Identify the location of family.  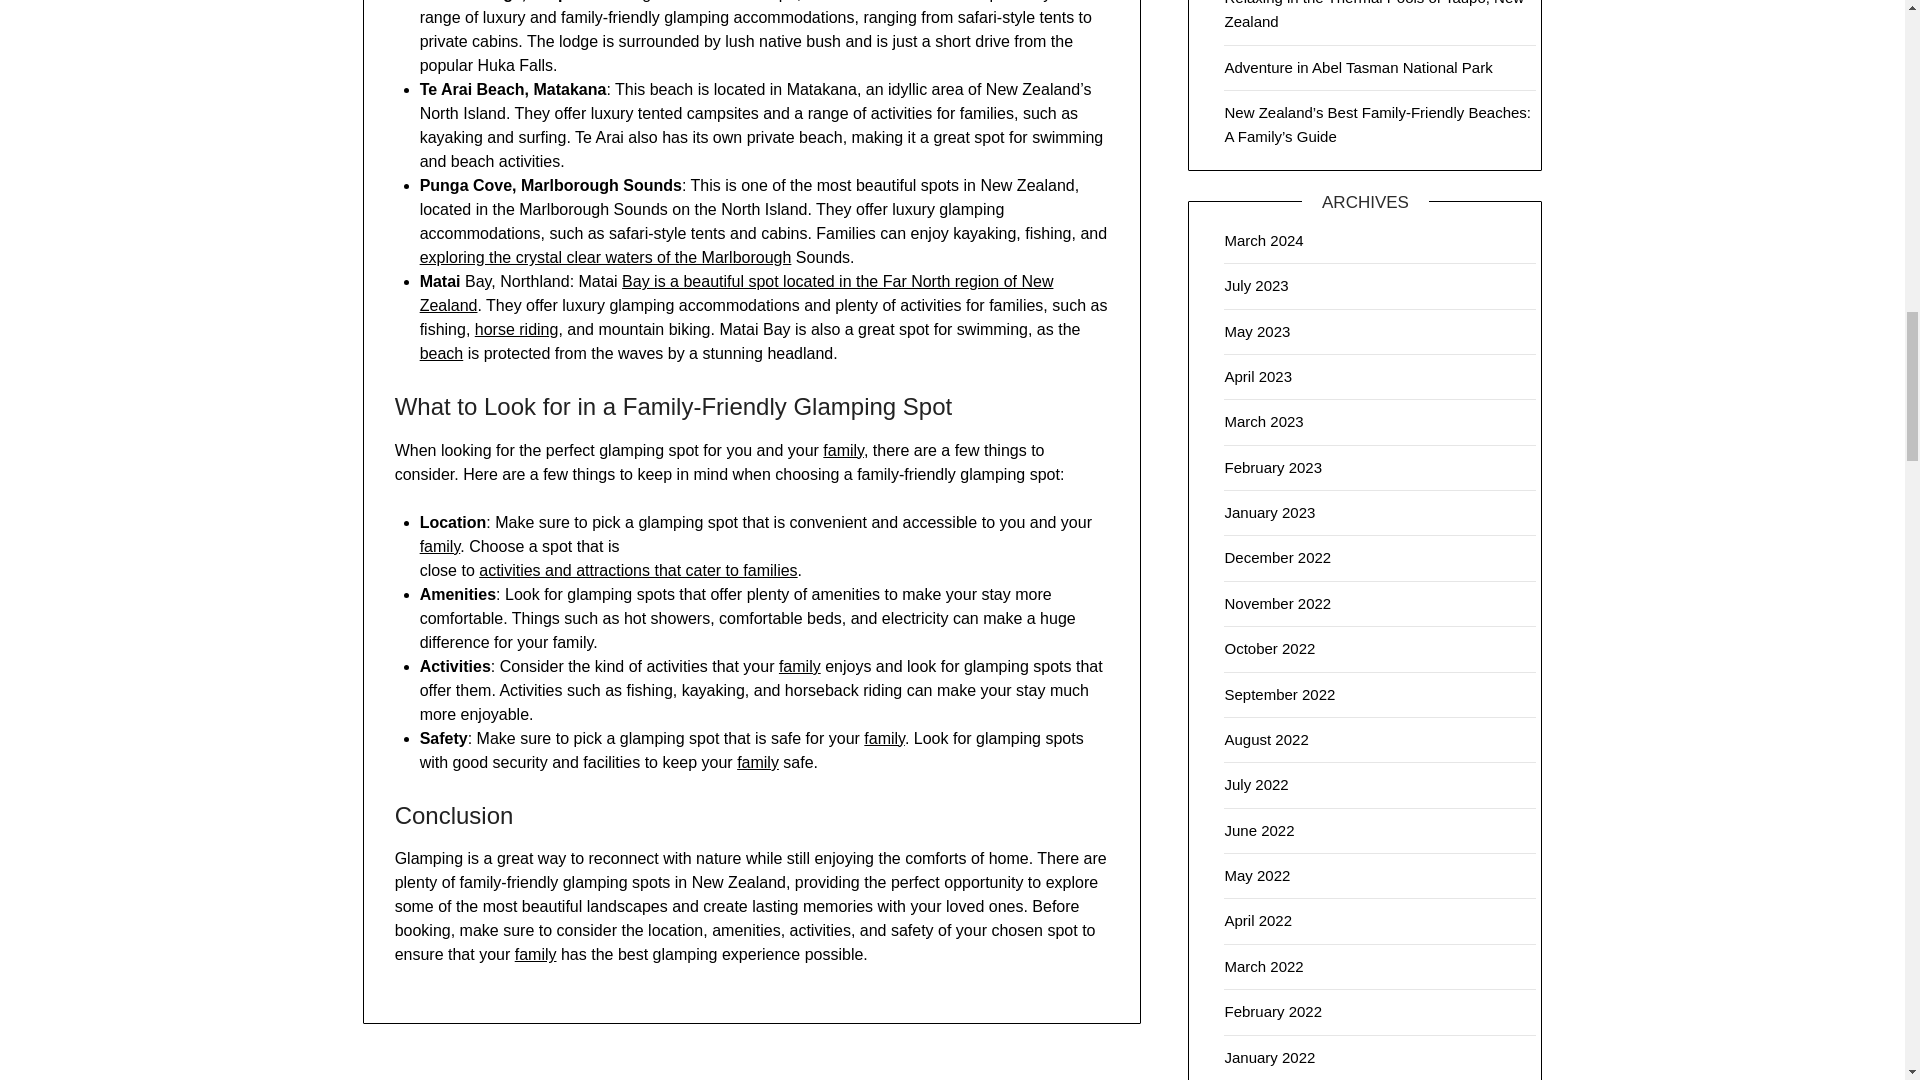
(884, 738).